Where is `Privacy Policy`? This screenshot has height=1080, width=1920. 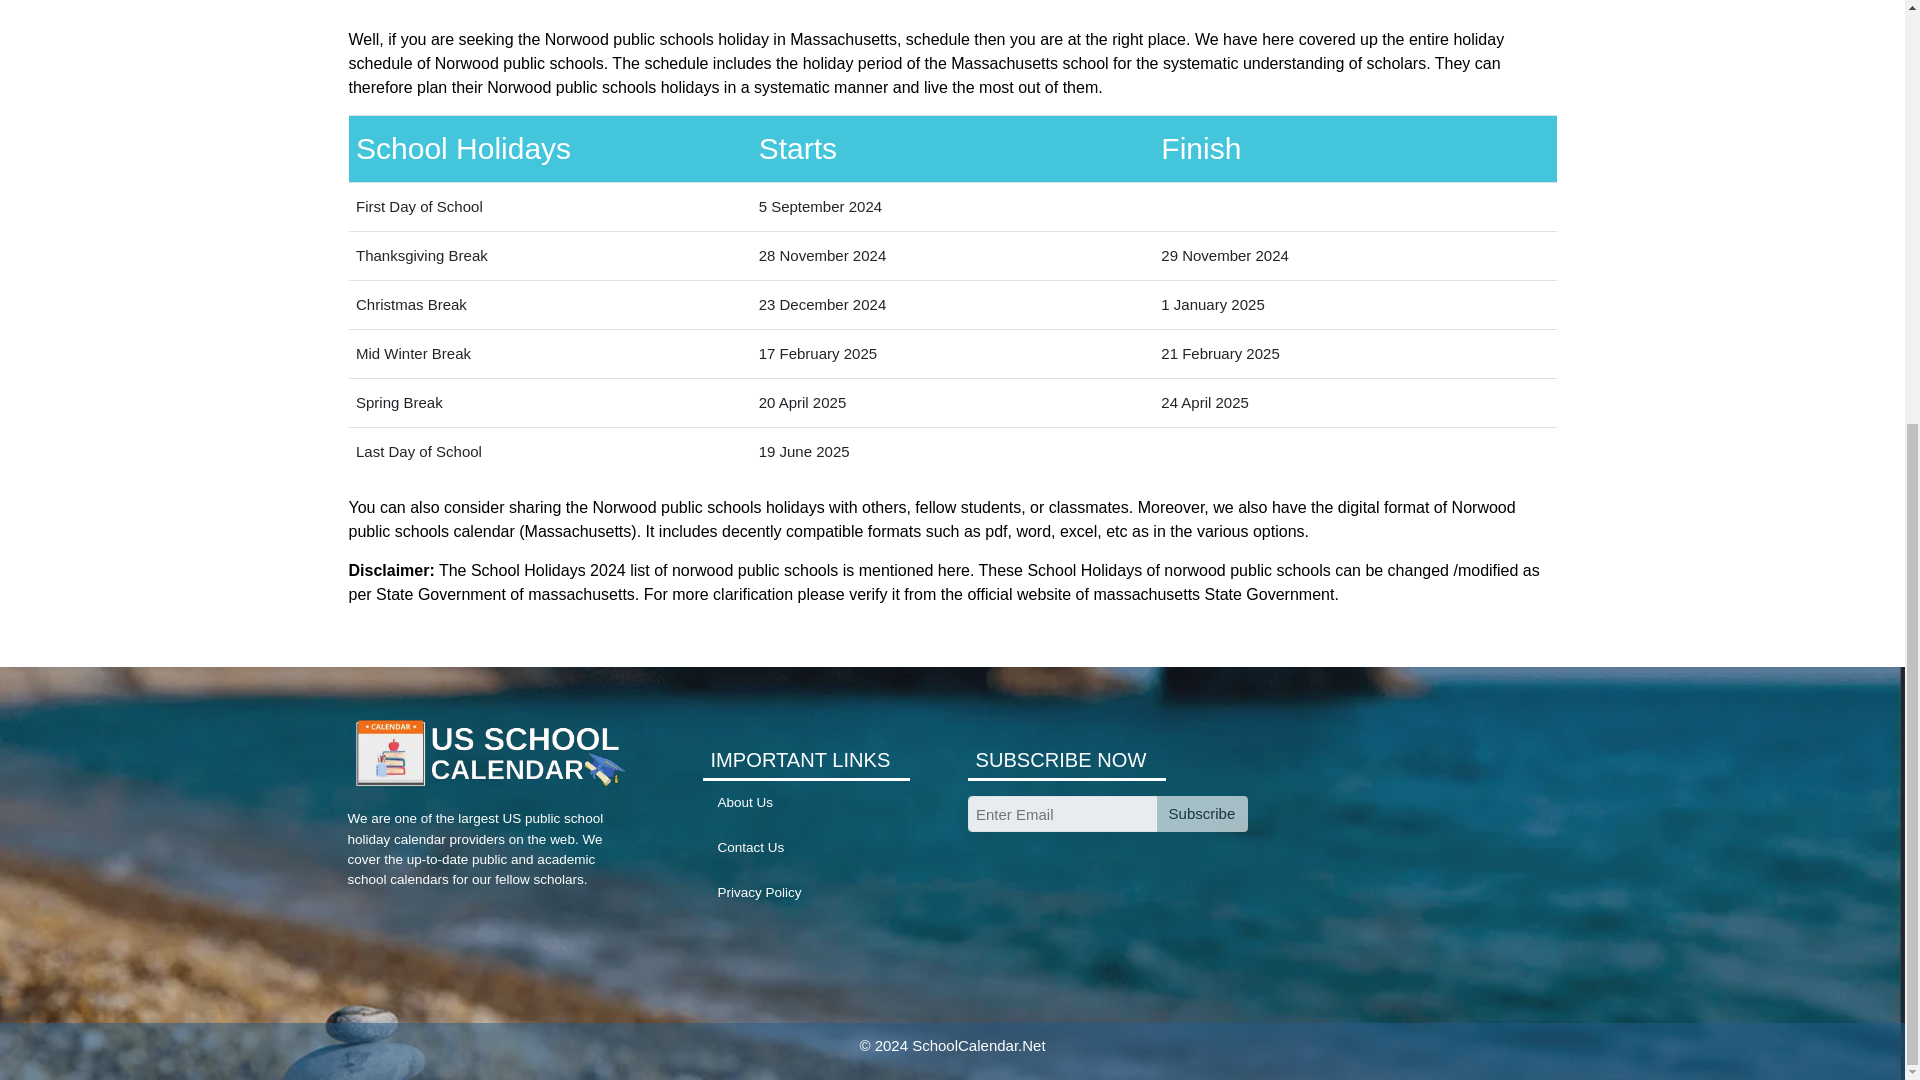 Privacy Policy is located at coordinates (760, 892).